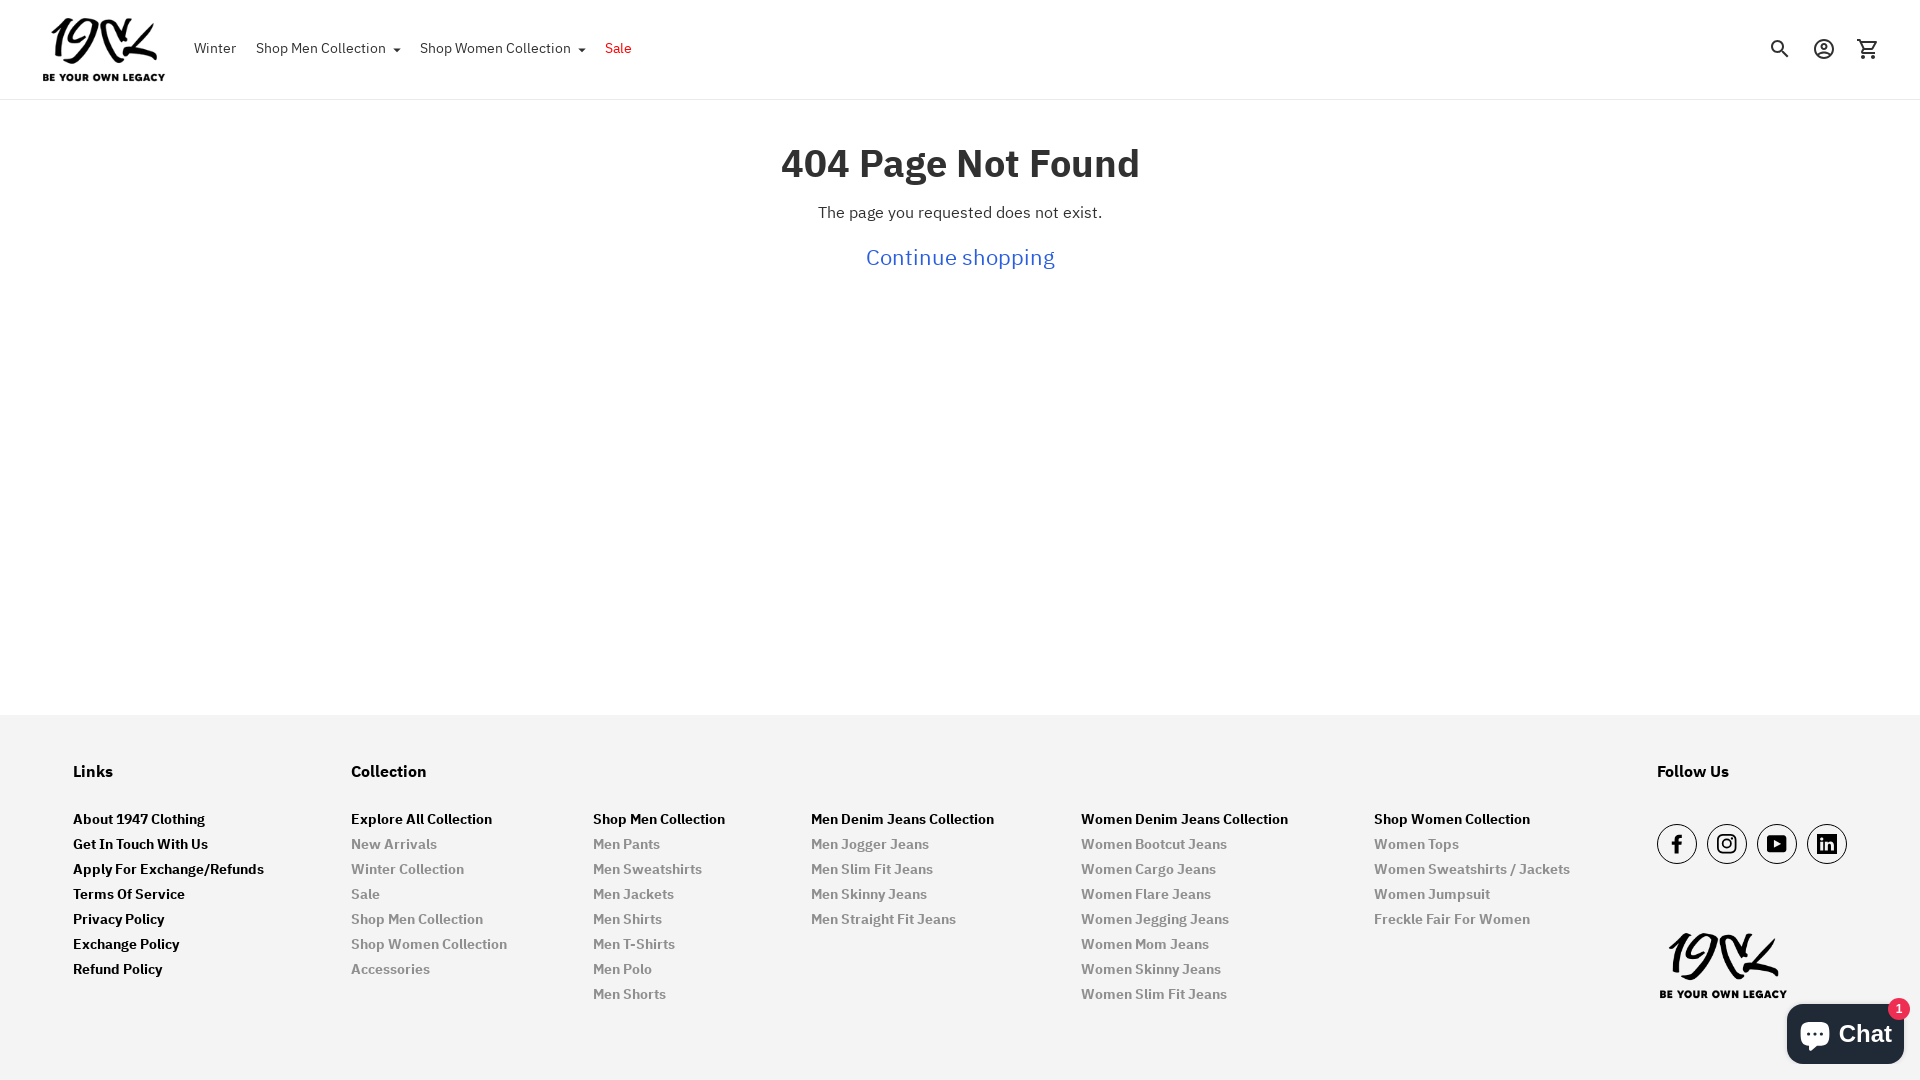 This screenshot has width=1920, height=1080. Describe the element at coordinates (1151, 972) in the screenshot. I see `Women Skinny Jeans` at that location.